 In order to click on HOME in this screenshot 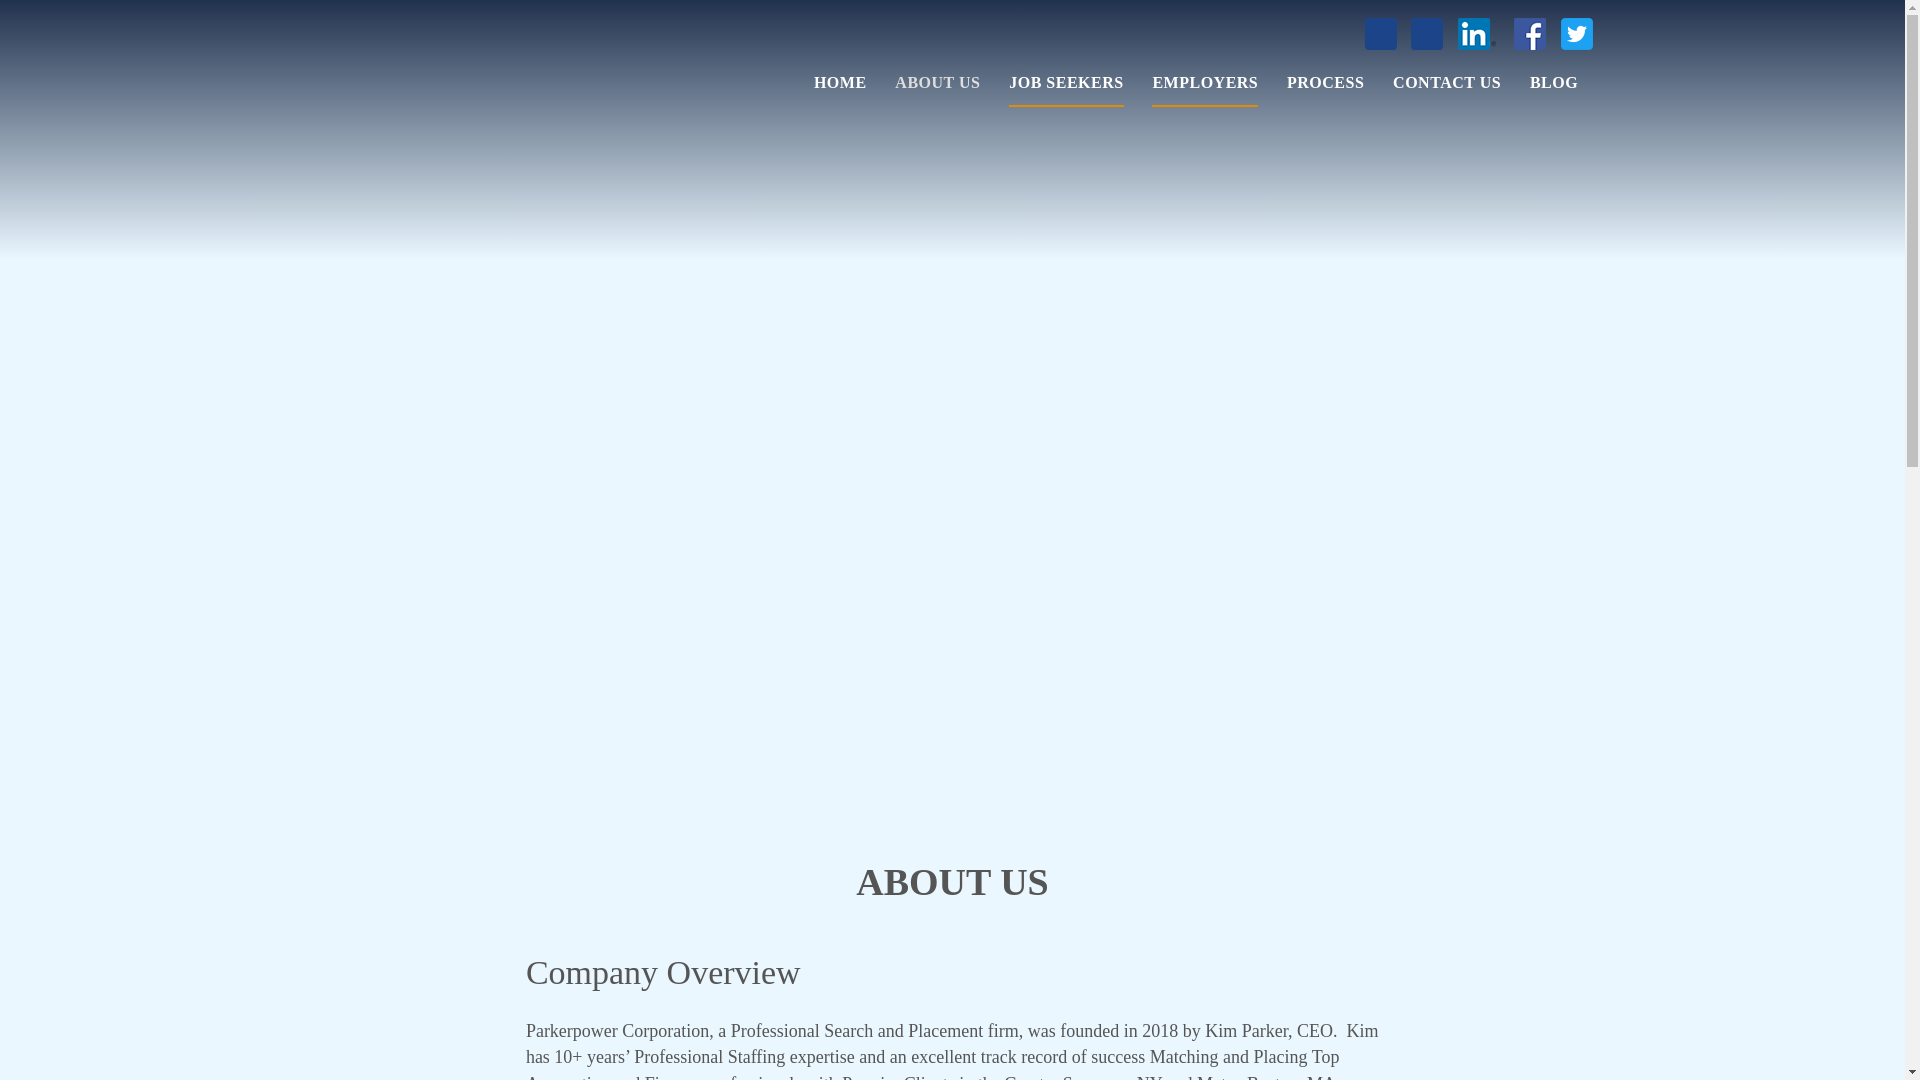, I will do `click(840, 87)`.